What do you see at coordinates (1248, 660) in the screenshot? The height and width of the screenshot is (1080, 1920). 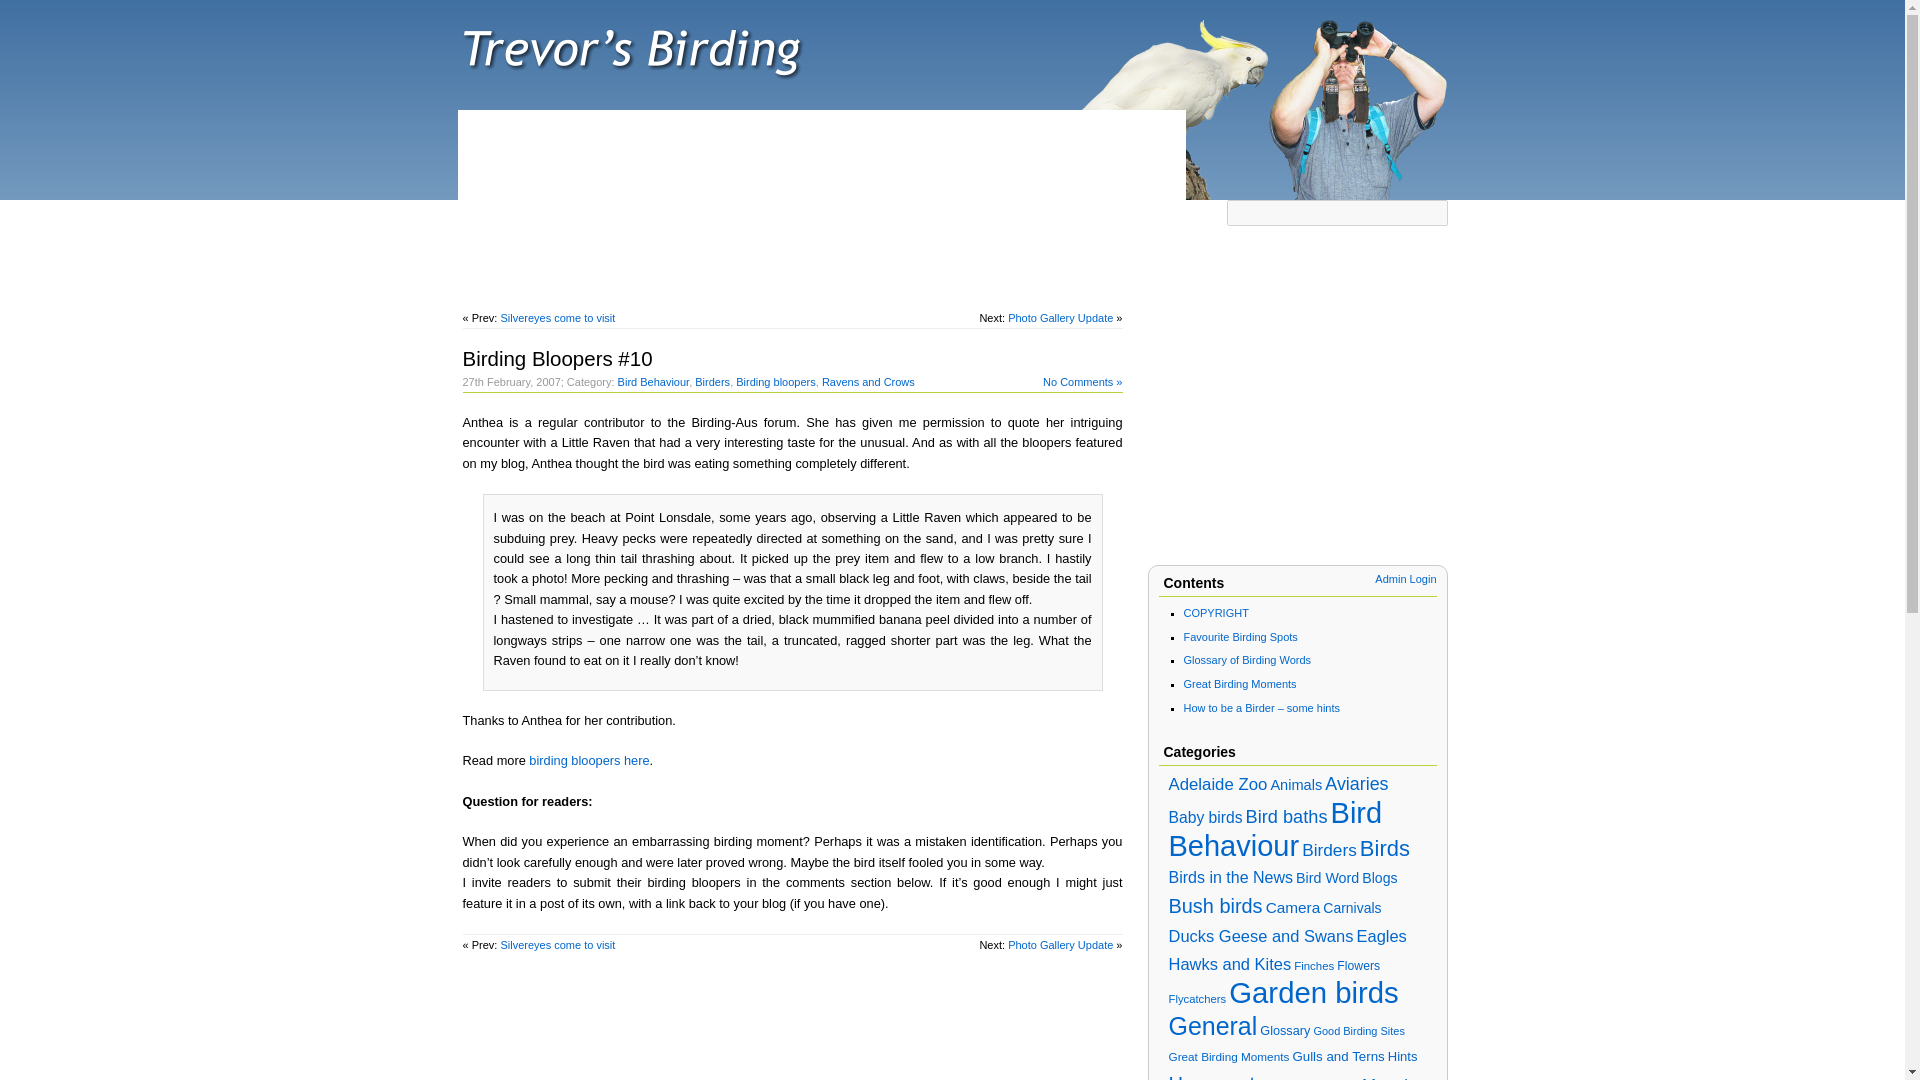 I see `Glossary of Birding Words` at bounding box center [1248, 660].